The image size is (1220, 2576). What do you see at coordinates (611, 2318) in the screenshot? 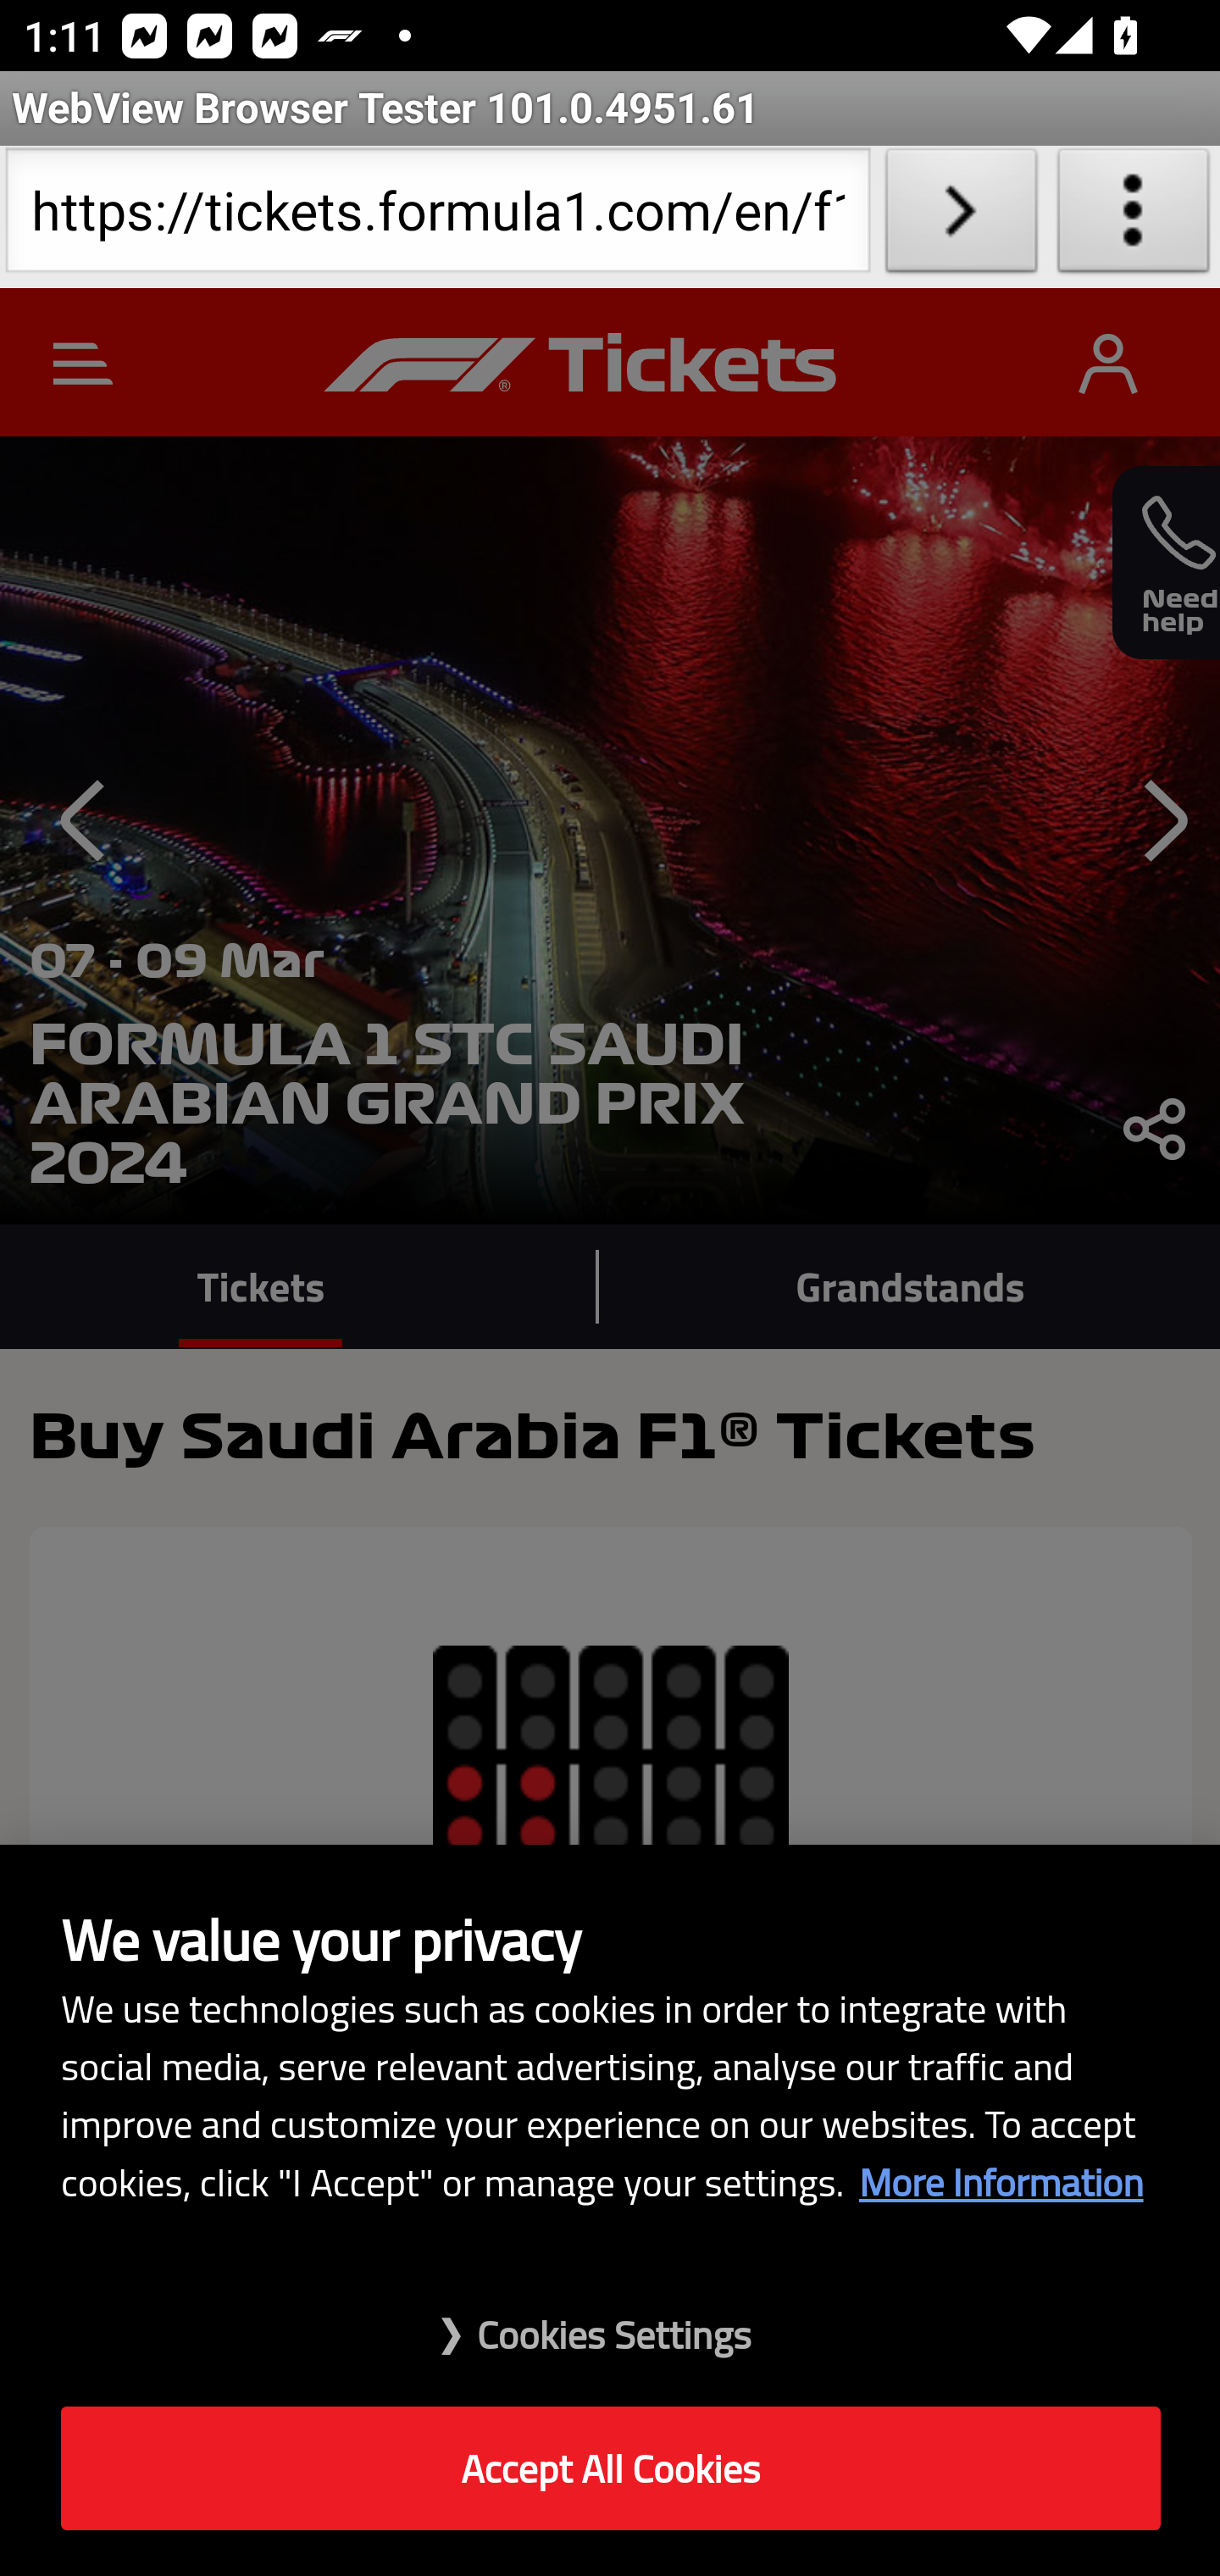
I see `❯Cookies Settings` at bounding box center [611, 2318].